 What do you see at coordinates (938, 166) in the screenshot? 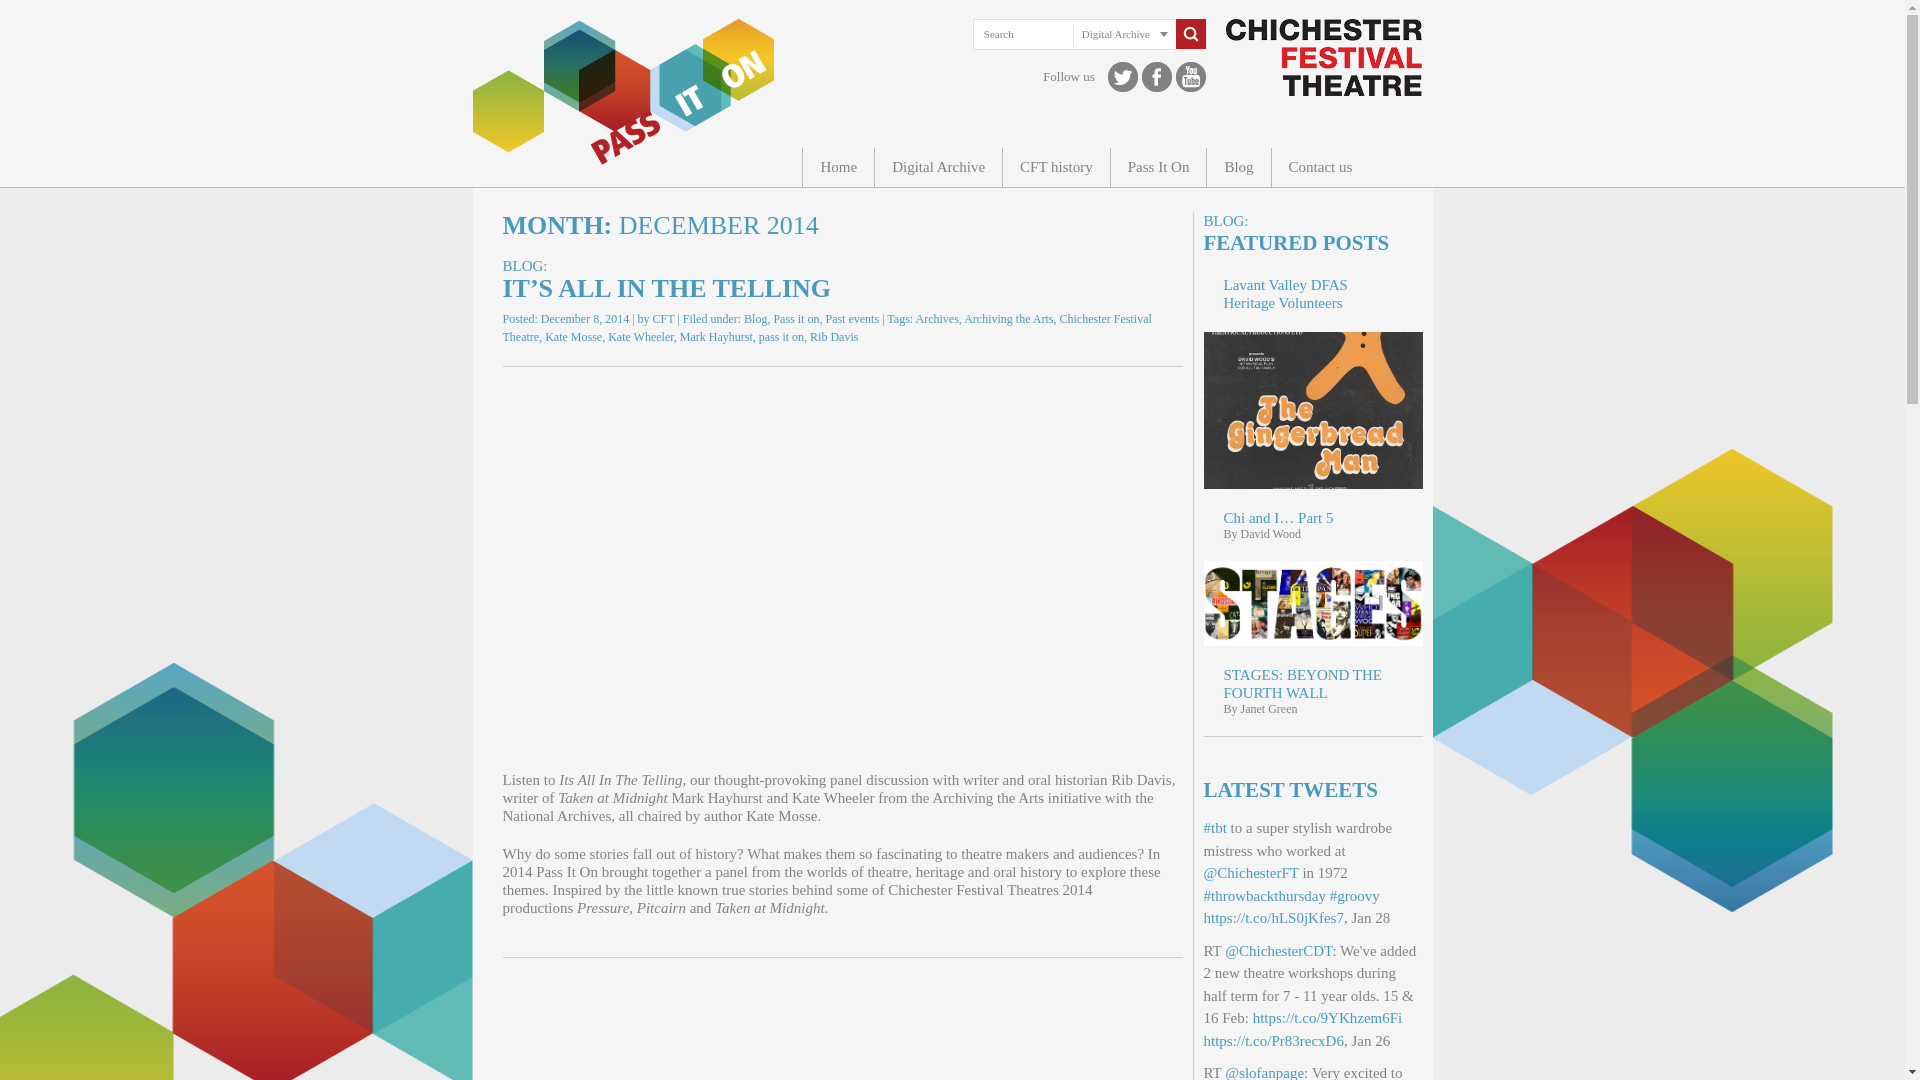
I see `Digital Archive` at bounding box center [938, 166].